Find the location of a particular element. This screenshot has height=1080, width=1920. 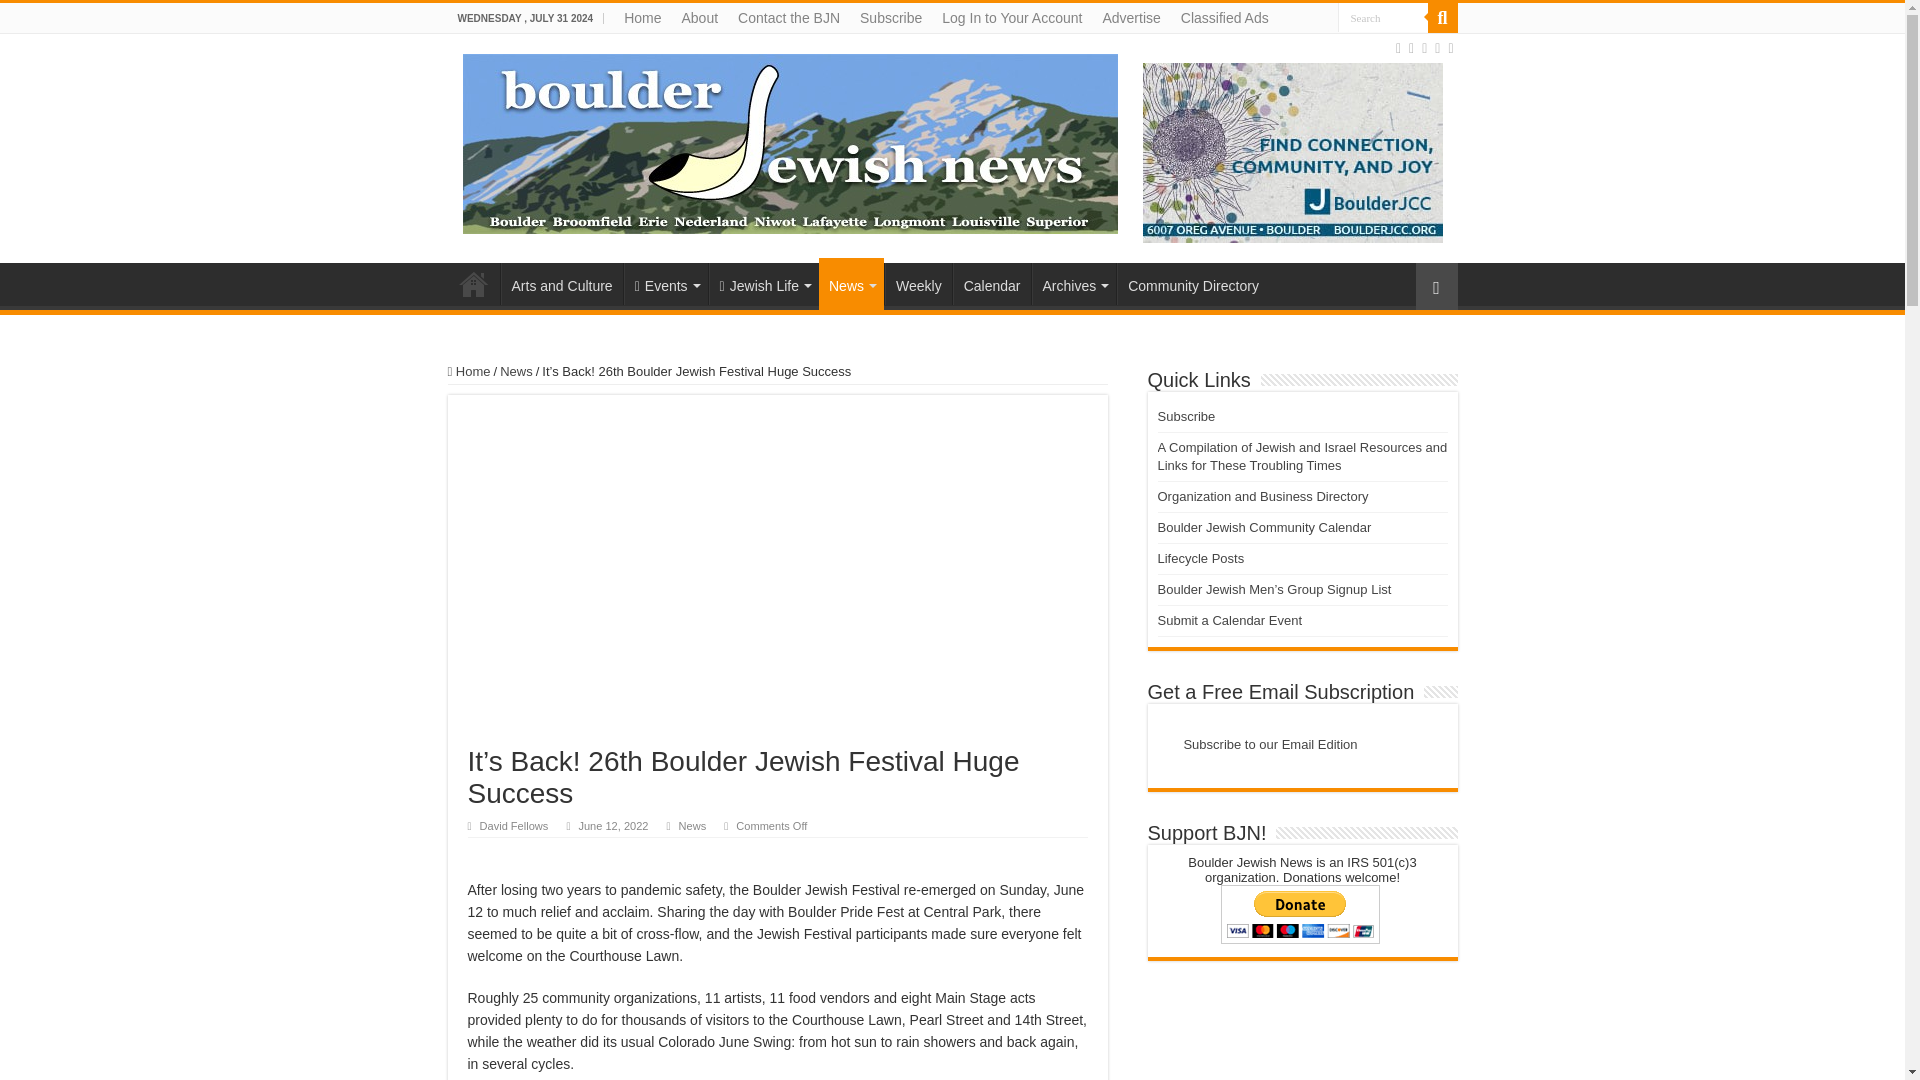

Subscribe is located at coordinates (890, 18).